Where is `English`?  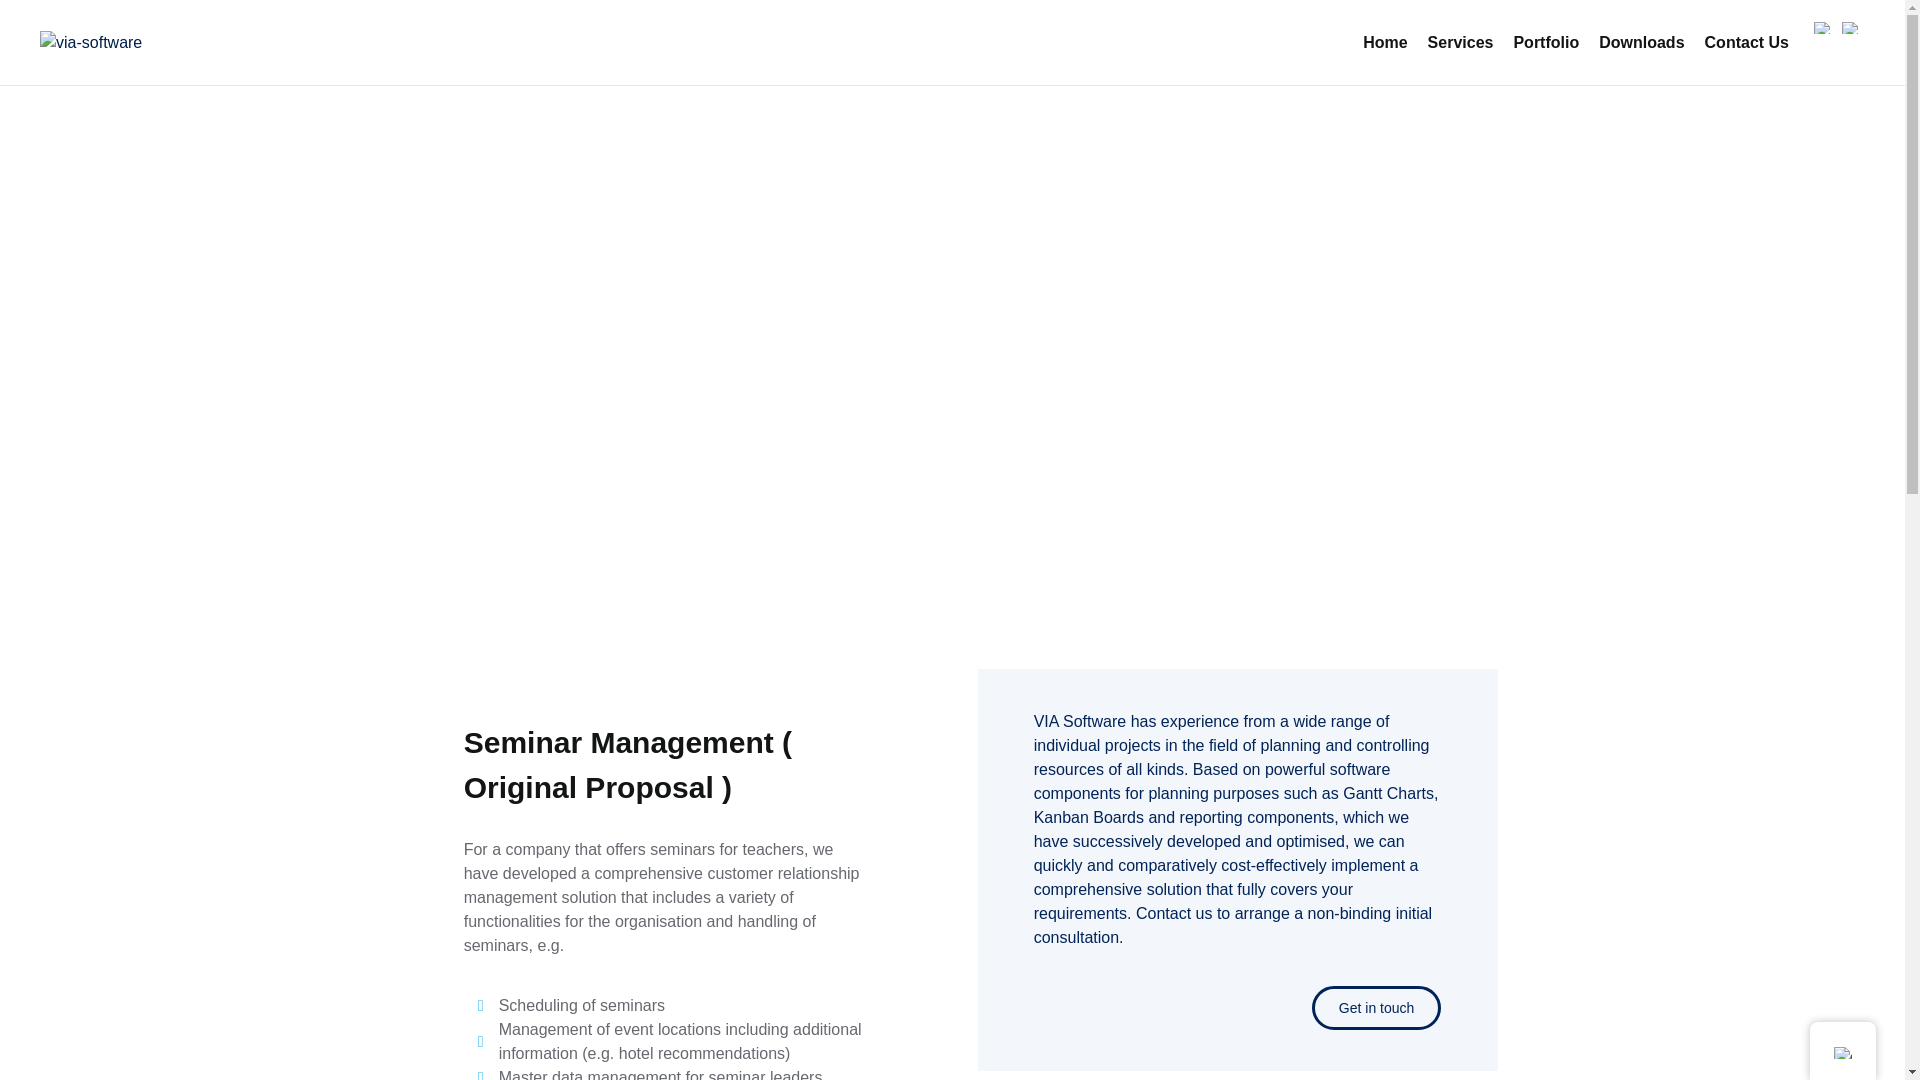 English is located at coordinates (1850, 27).